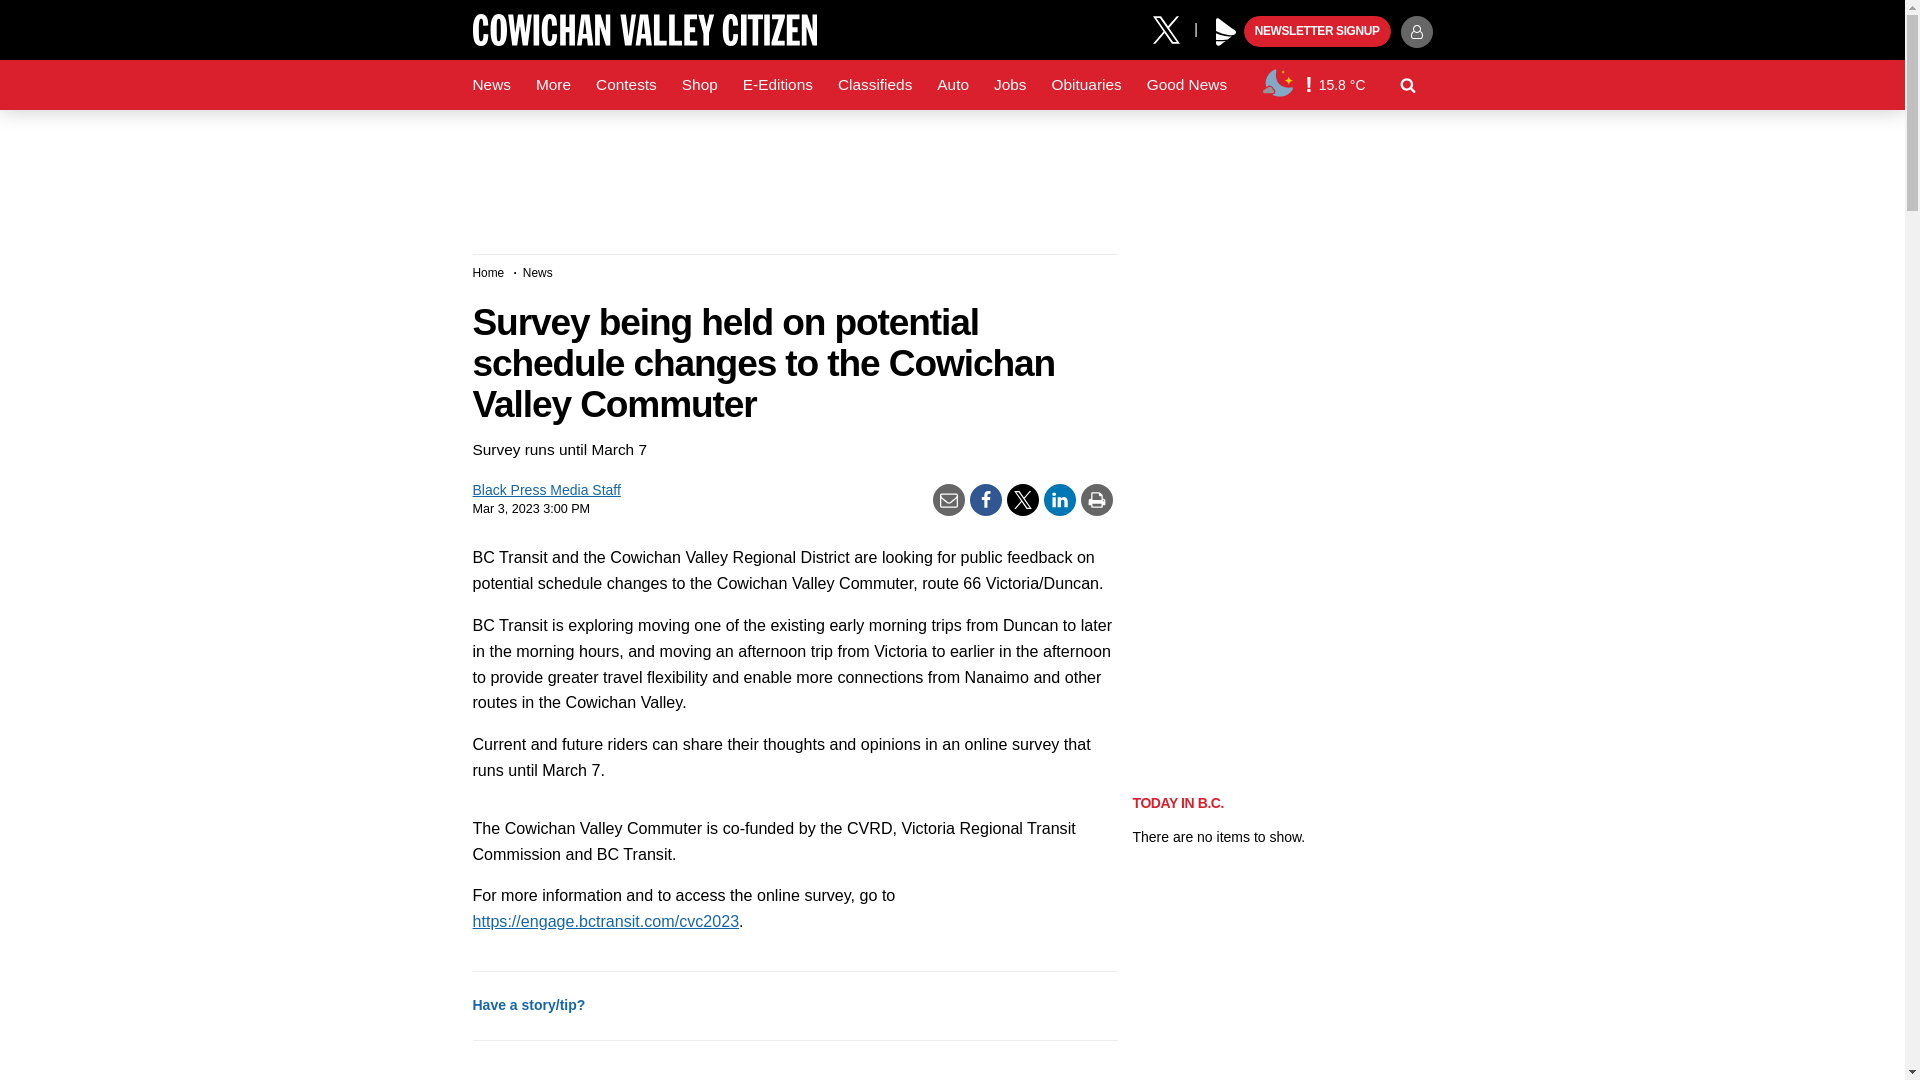  What do you see at coordinates (1226, 32) in the screenshot?
I see `Black Press Media` at bounding box center [1226, 32].